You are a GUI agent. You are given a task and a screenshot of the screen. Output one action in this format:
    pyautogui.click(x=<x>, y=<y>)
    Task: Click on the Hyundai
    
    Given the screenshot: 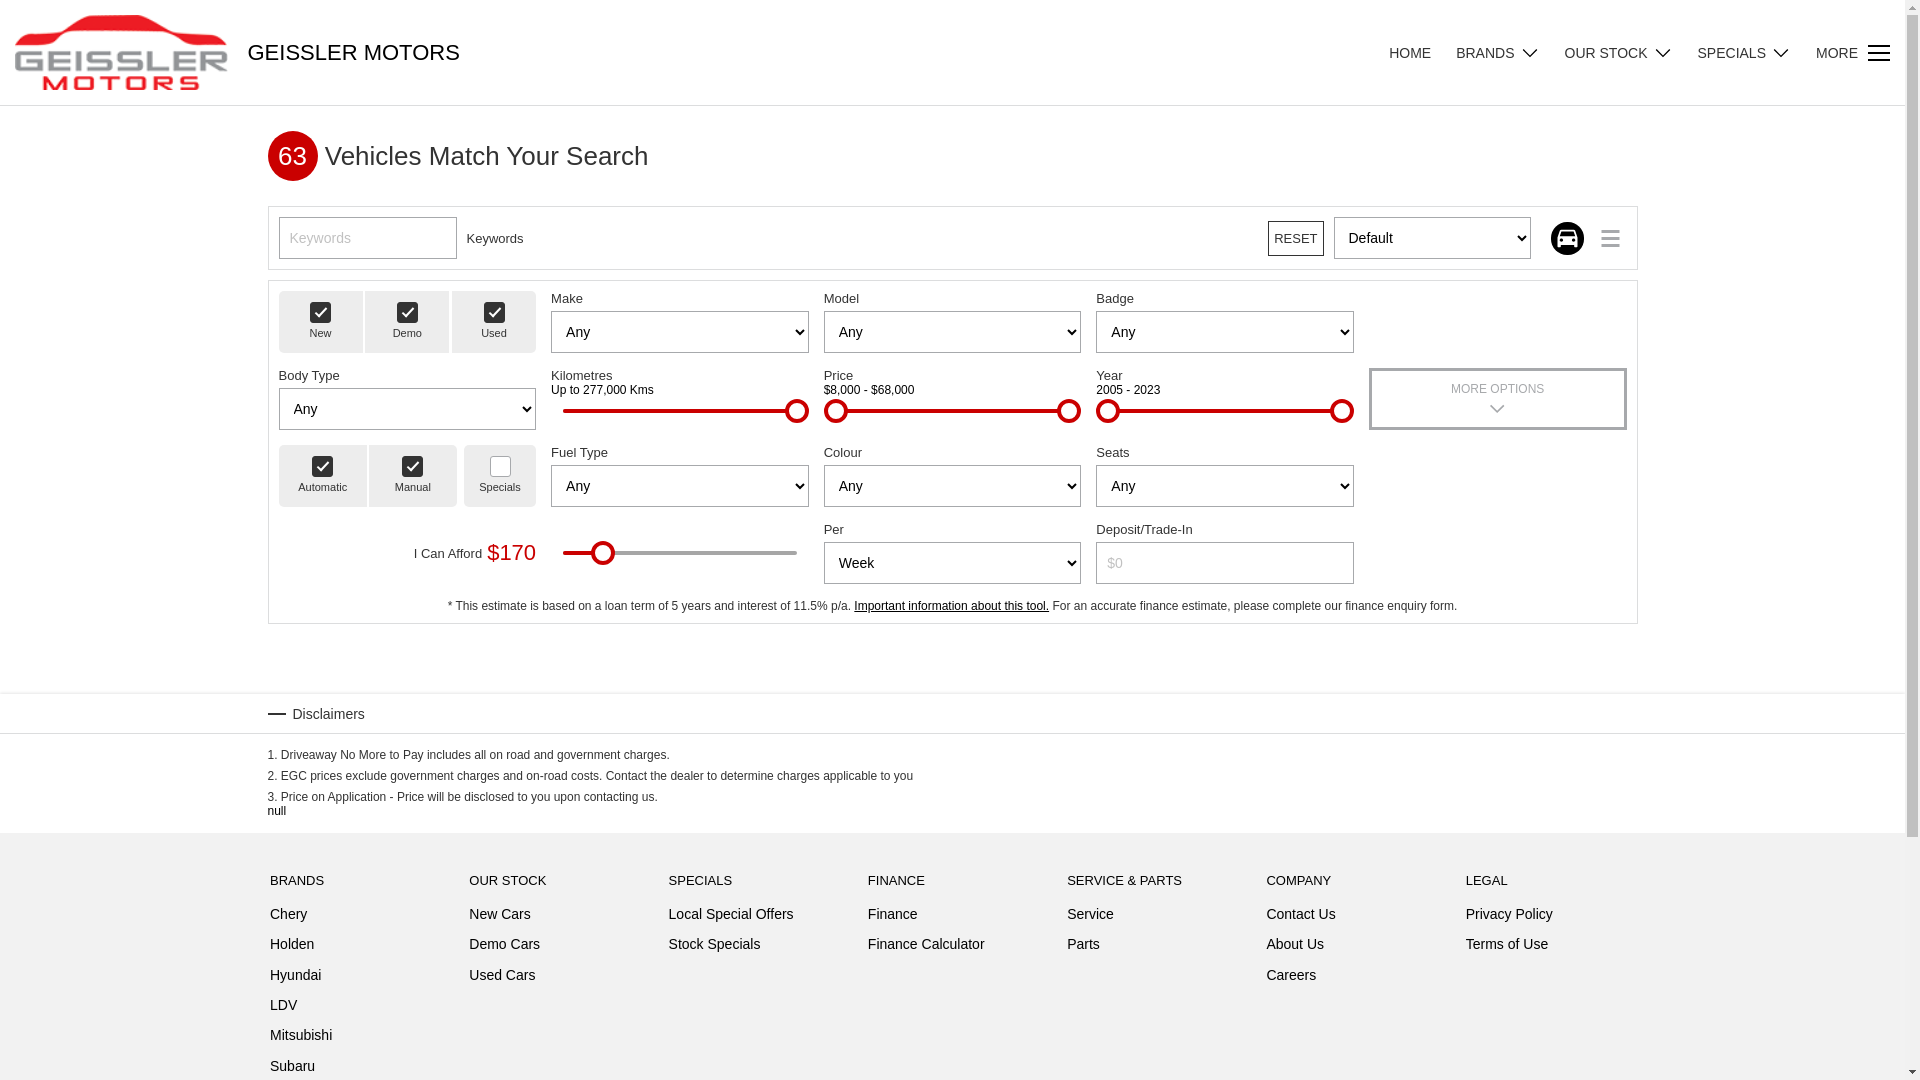 What is the action you would take?
    pyautogui.click(x=296, y=979)
    